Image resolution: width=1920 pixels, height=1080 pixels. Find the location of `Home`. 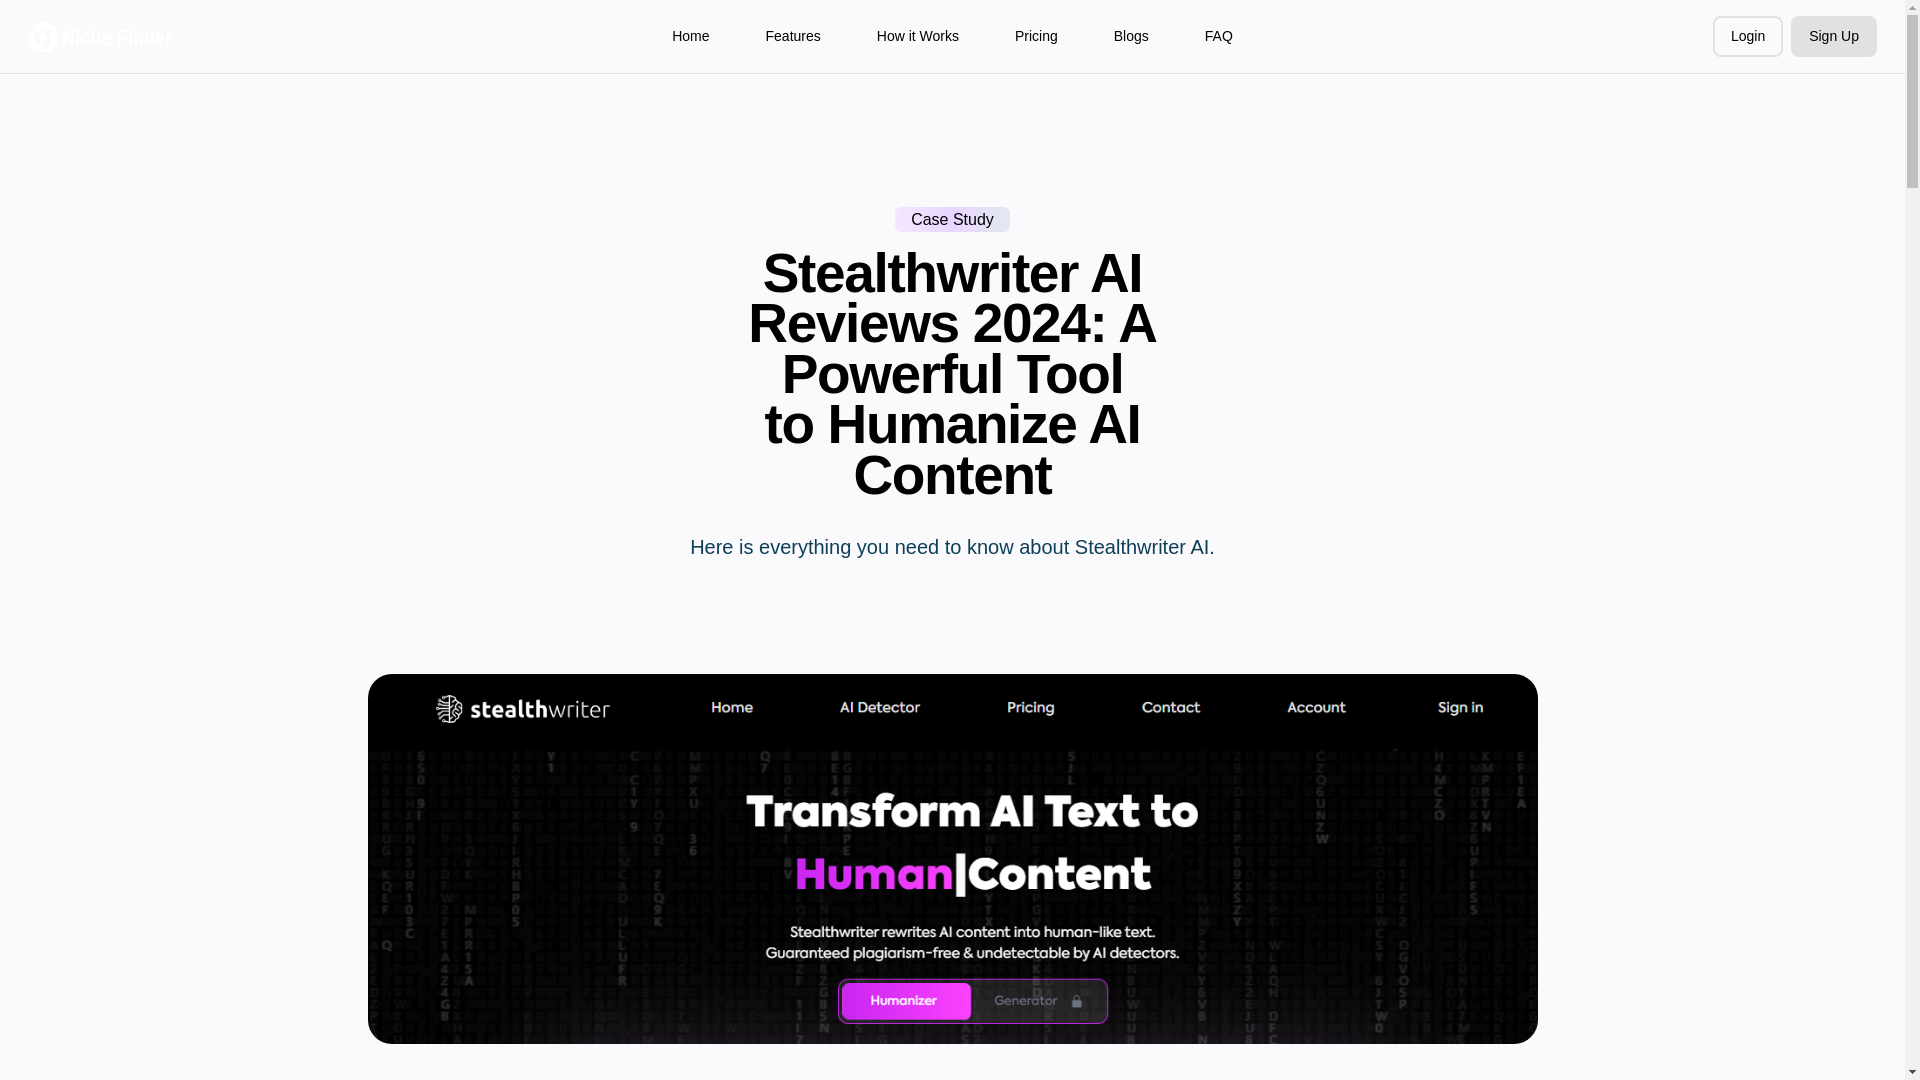

Home is located at coordinates (690, 36).